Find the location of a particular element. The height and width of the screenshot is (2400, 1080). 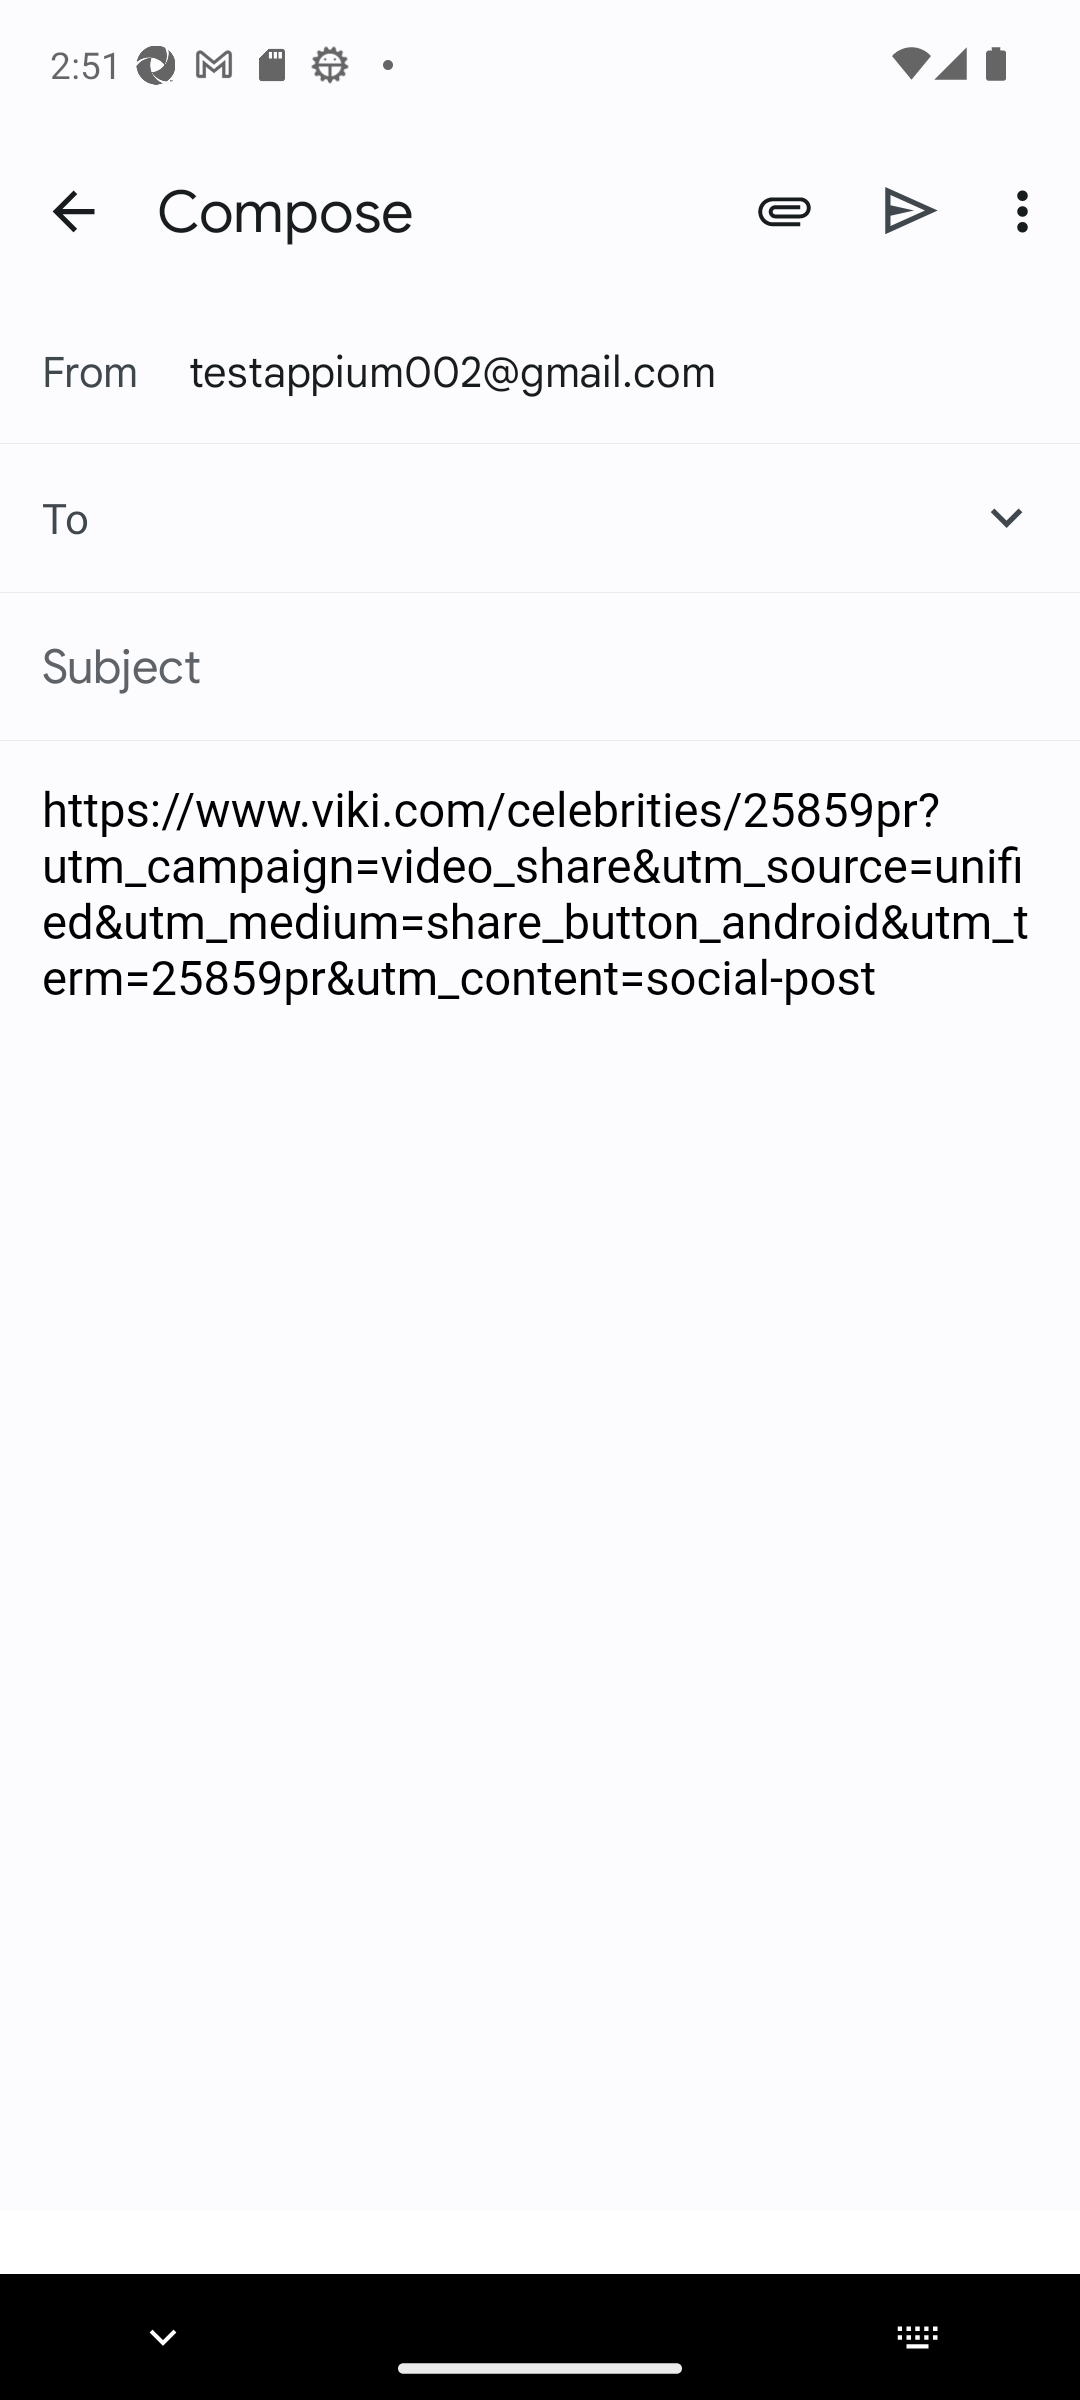

Navigate up is located at coordinates (73, 212).